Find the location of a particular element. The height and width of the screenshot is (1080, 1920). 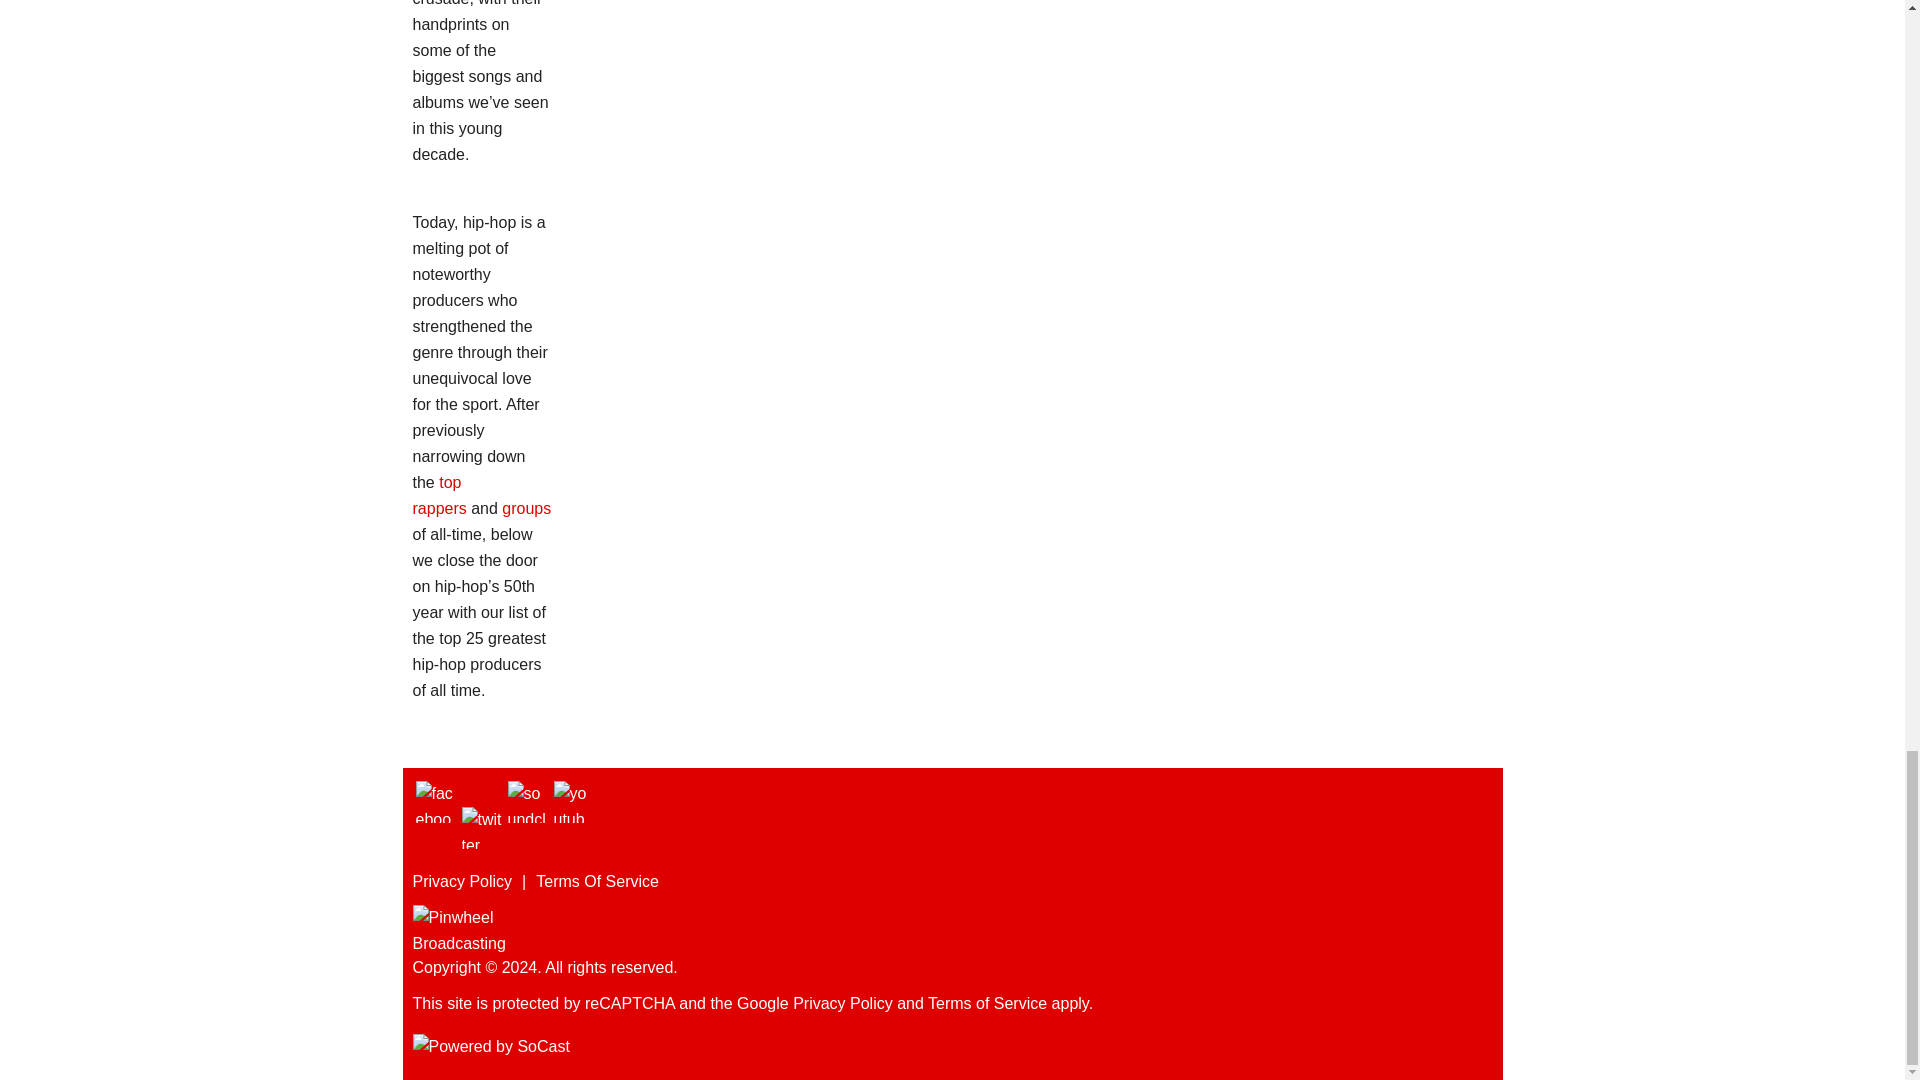

groups is located at coordinates (526, 508).